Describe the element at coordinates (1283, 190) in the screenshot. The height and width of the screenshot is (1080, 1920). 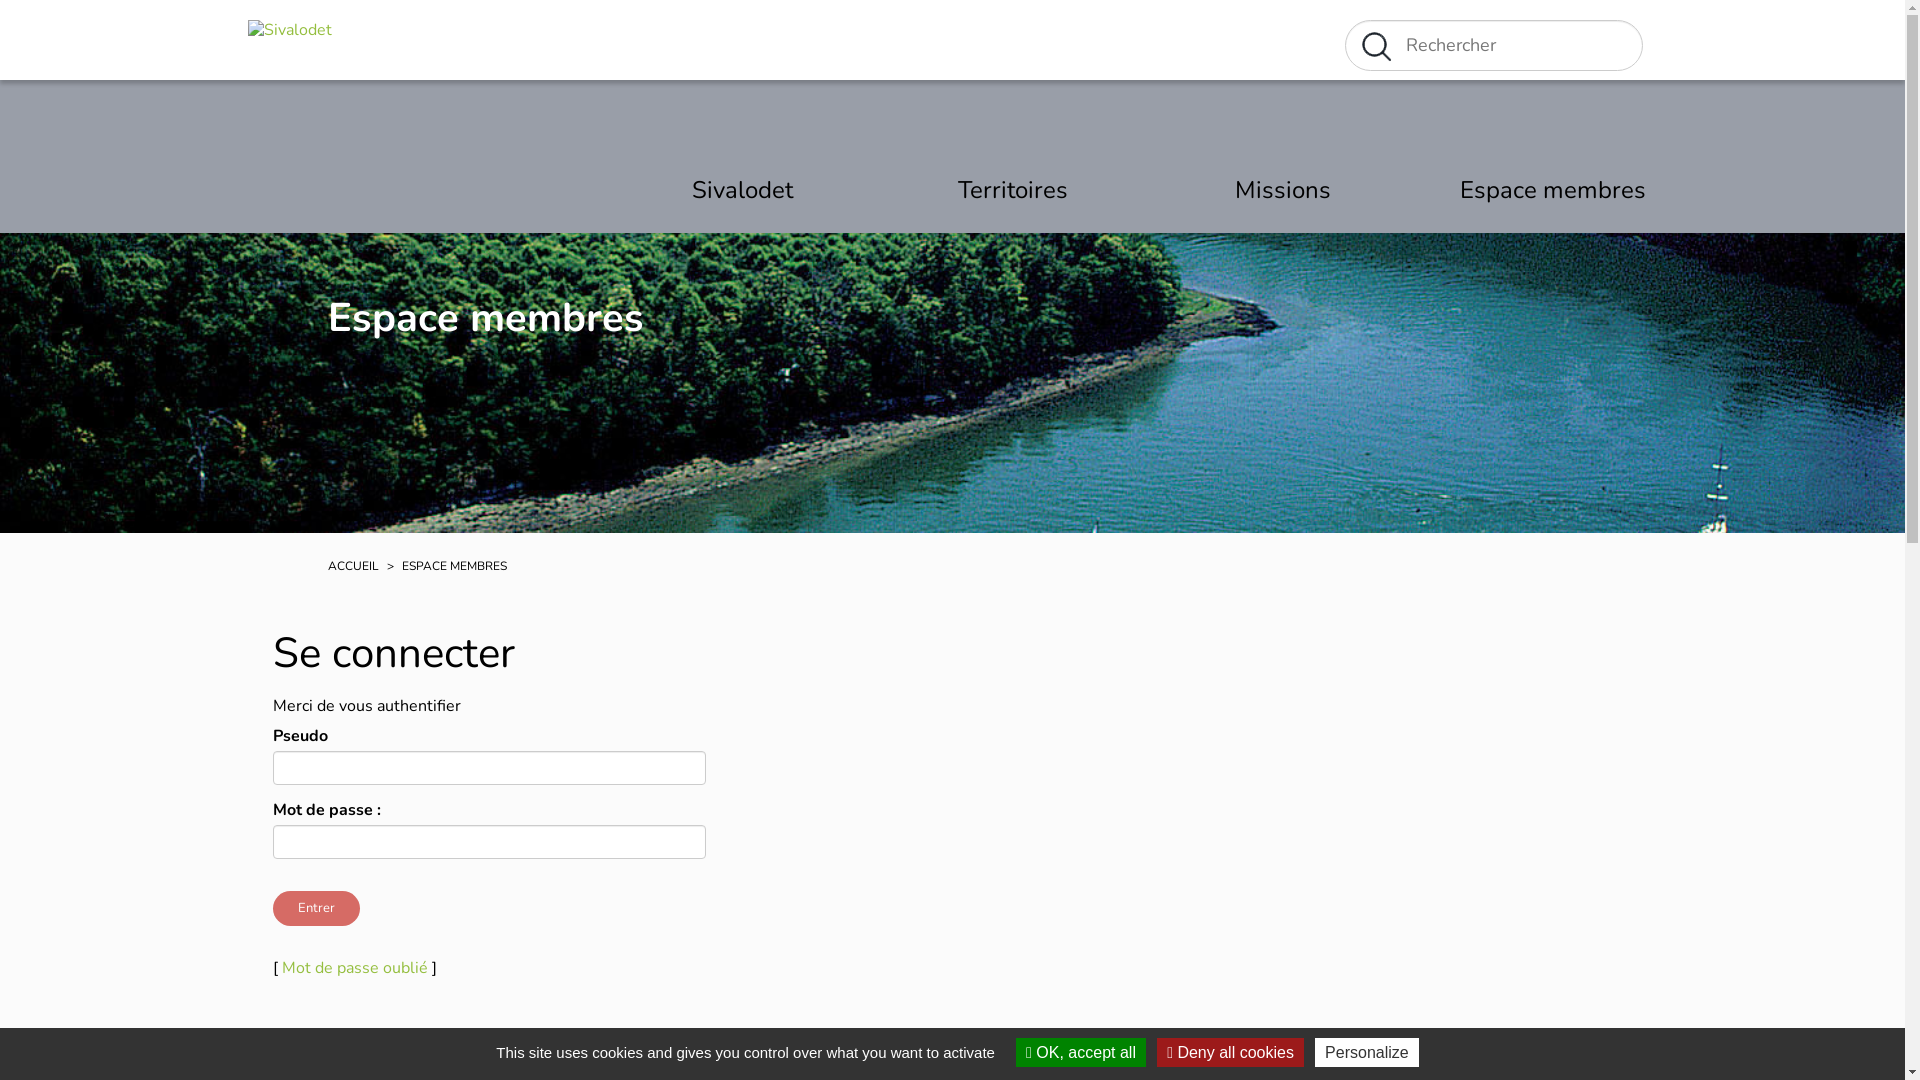
I see `Missions` at that location.